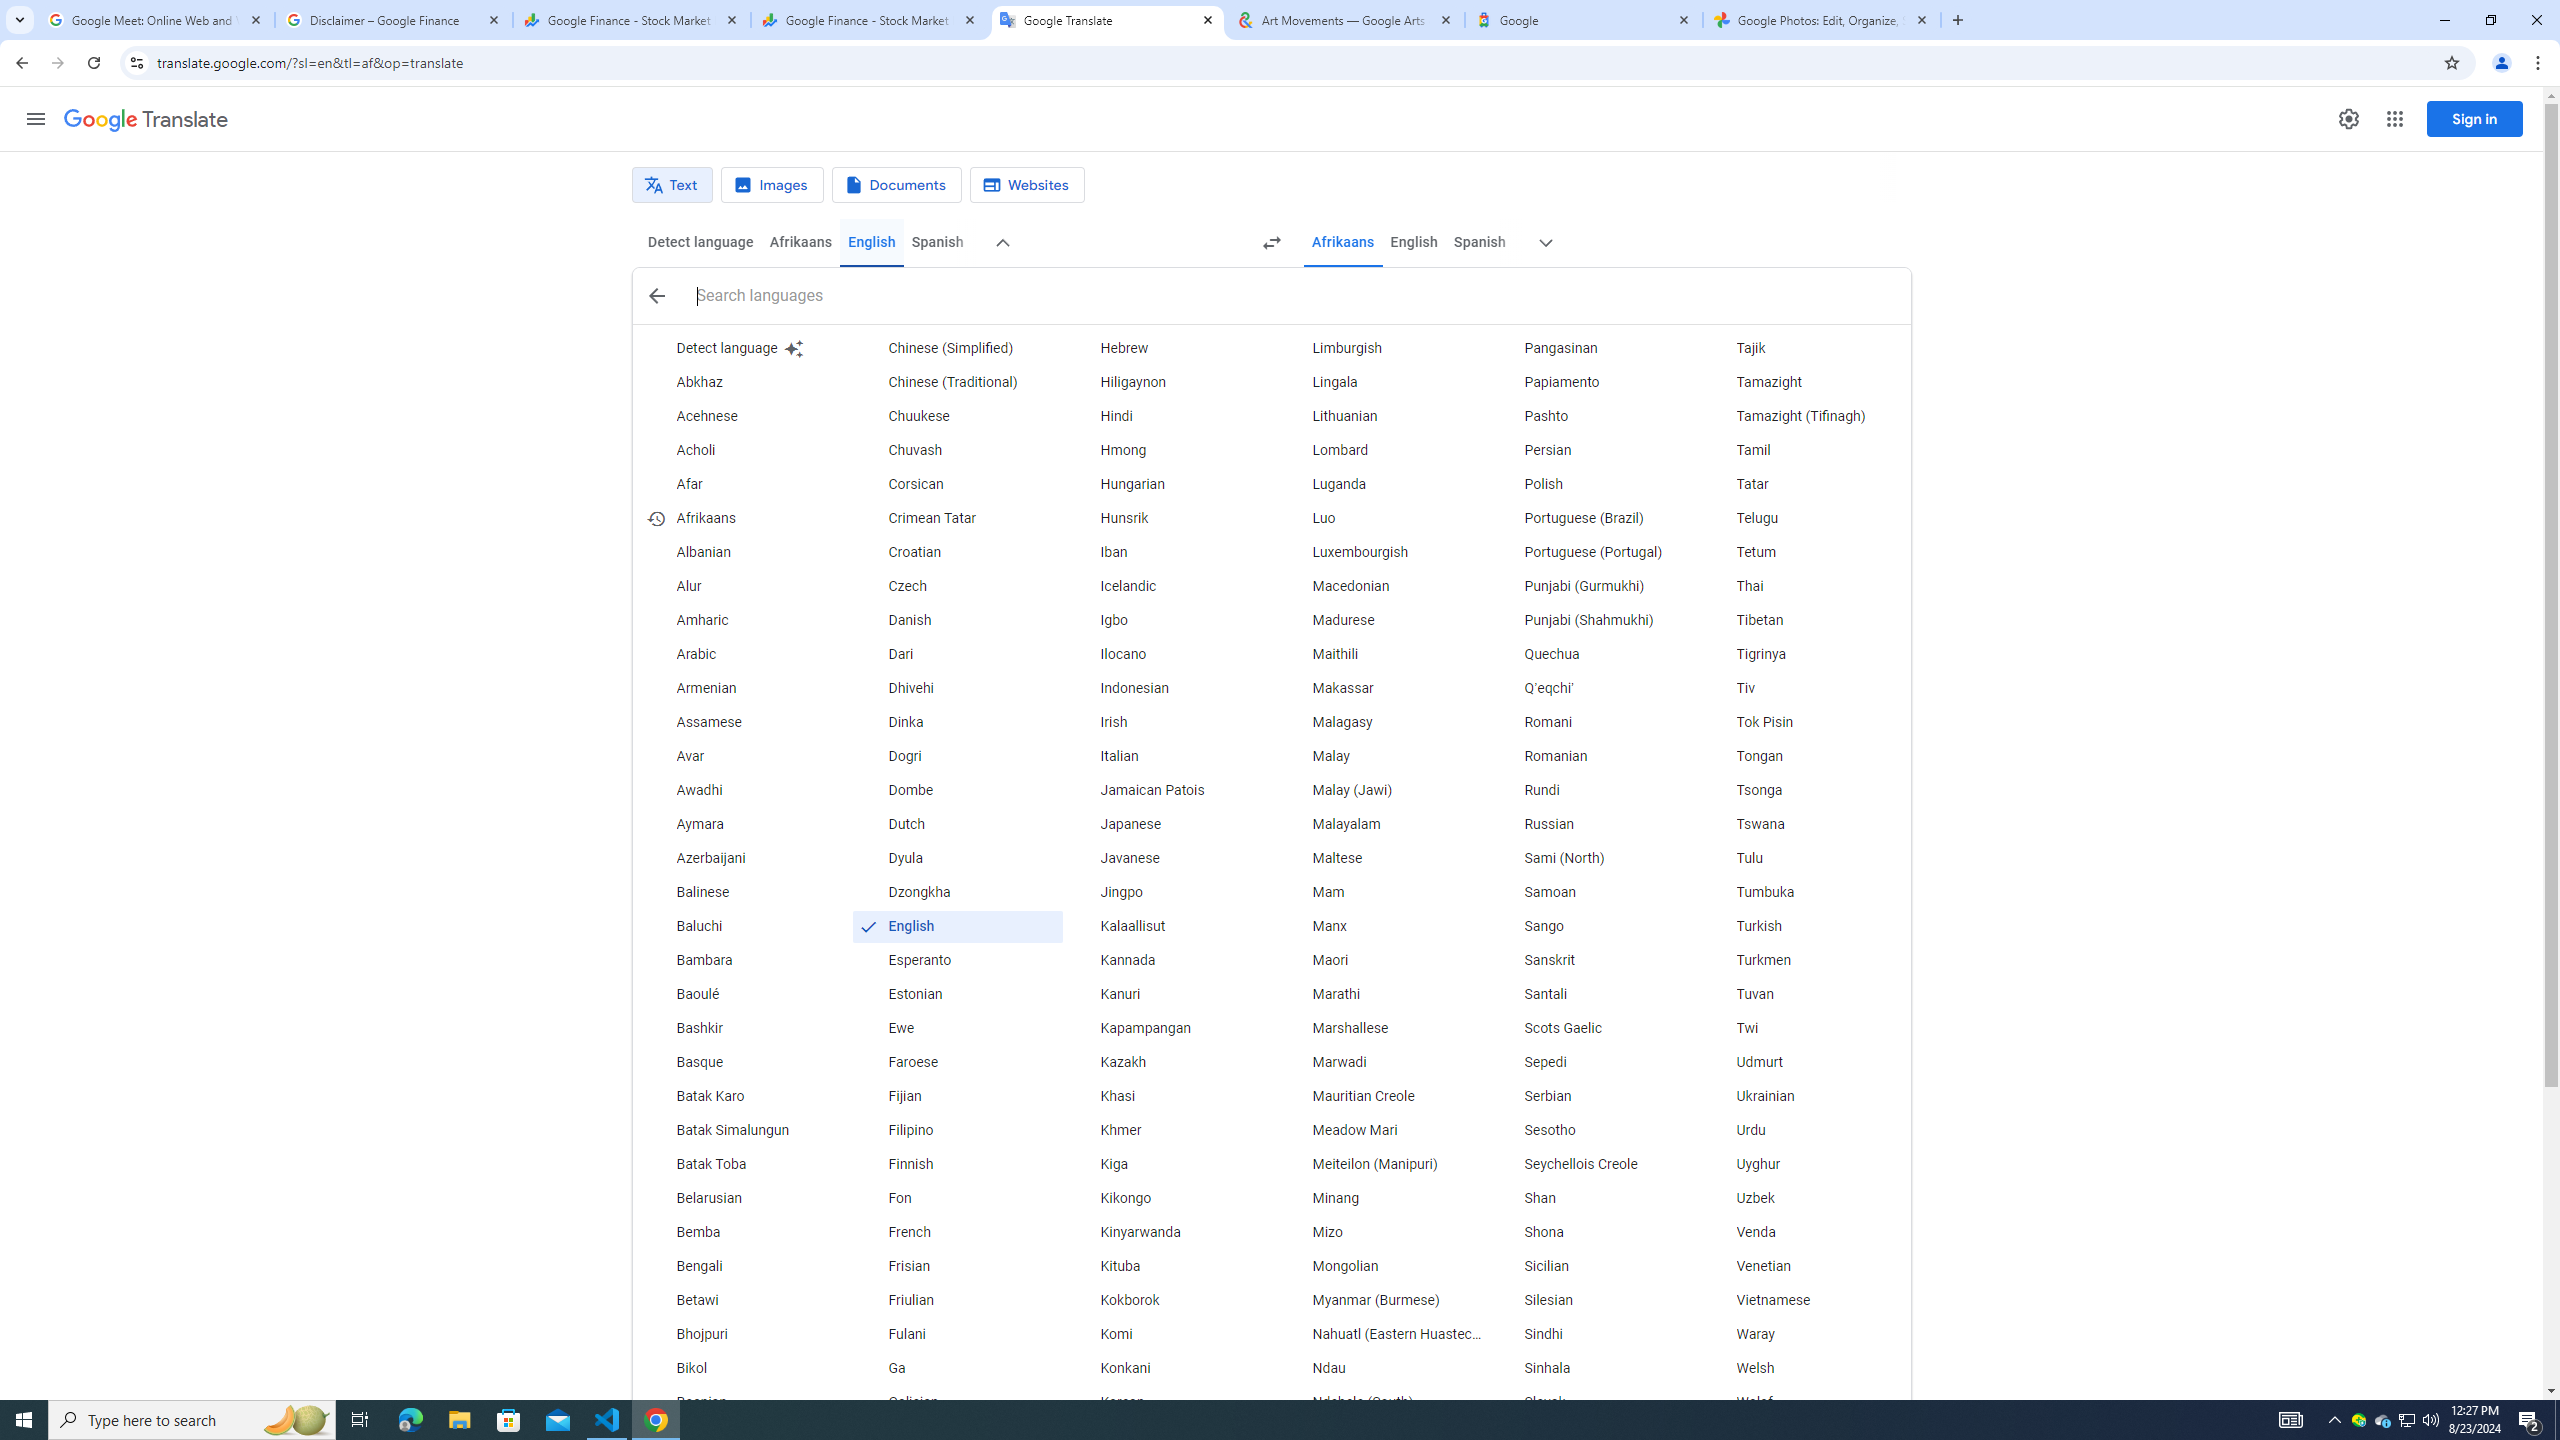  Describe the element at coordinates (957, 1164) in the screenshot. I see `Finnish` at that location.